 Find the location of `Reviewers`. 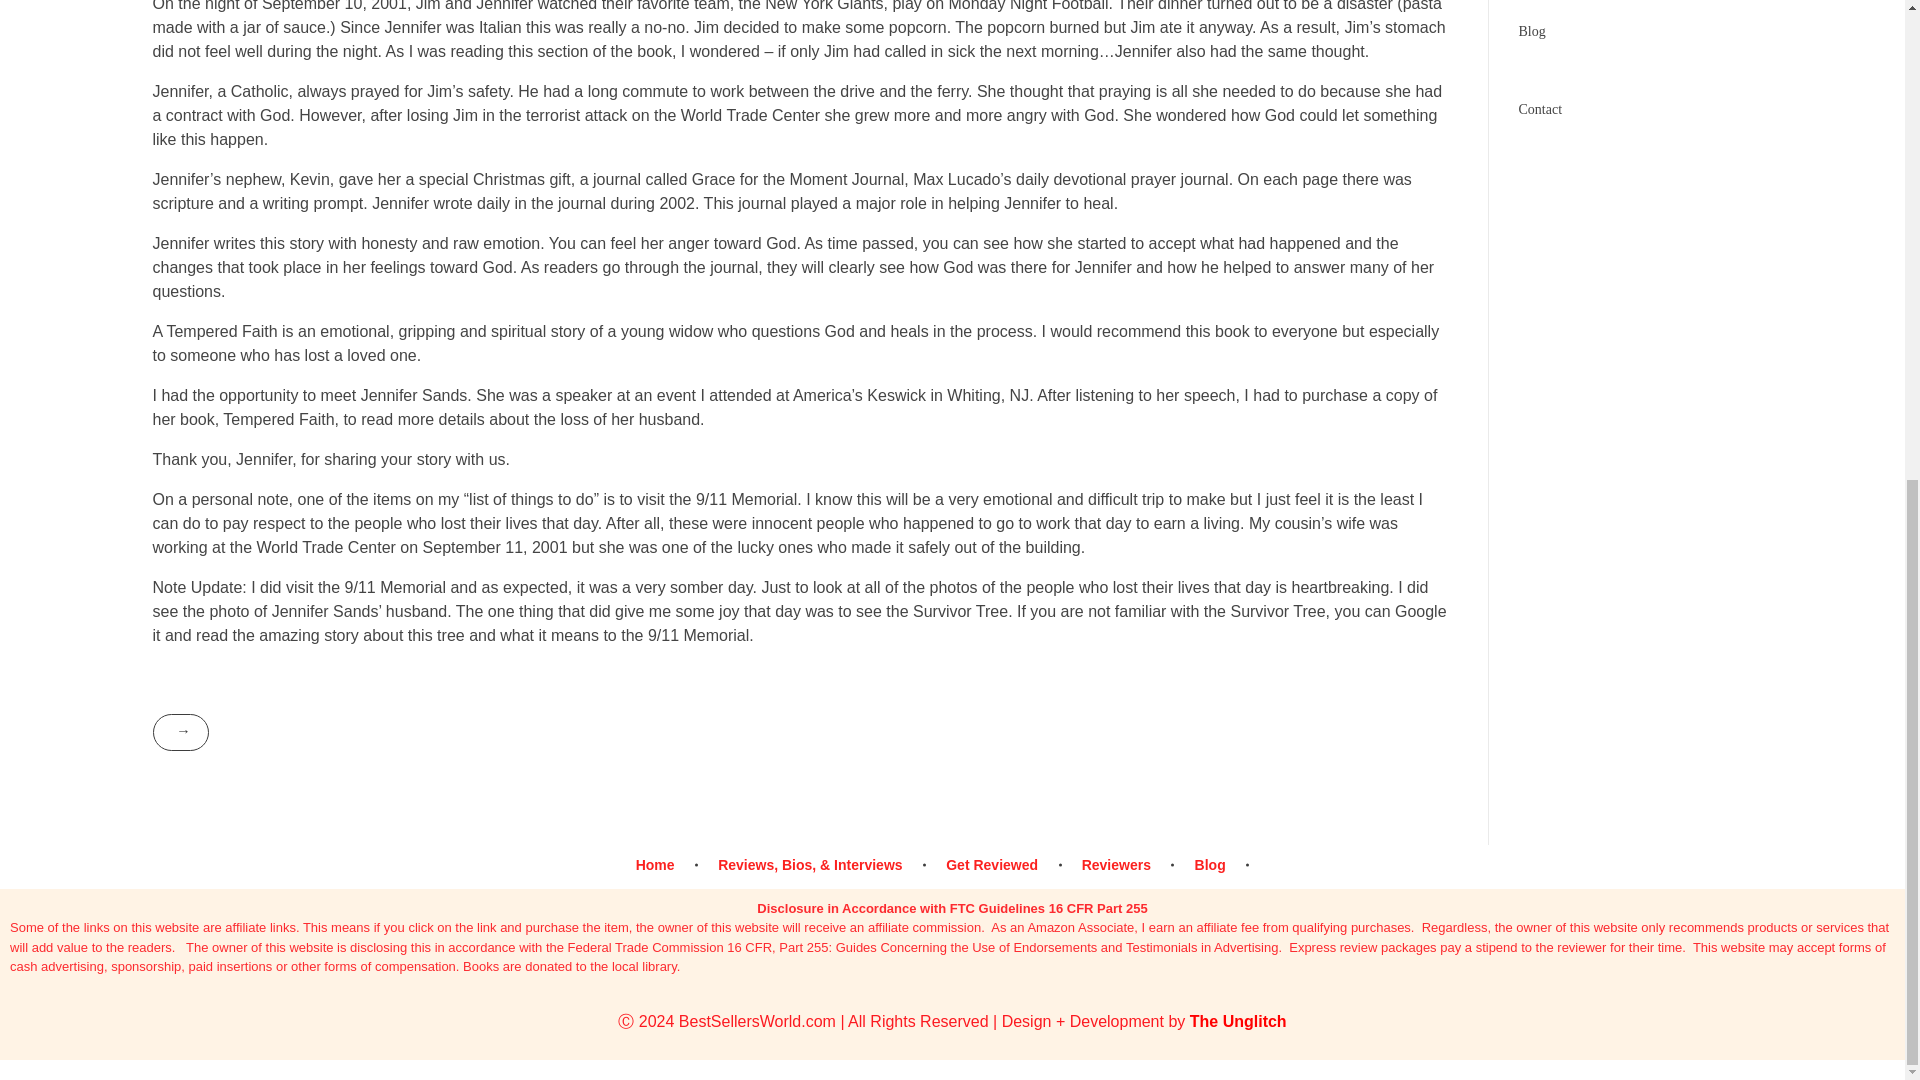

Reviewers is located at coordinates (1119, 865).